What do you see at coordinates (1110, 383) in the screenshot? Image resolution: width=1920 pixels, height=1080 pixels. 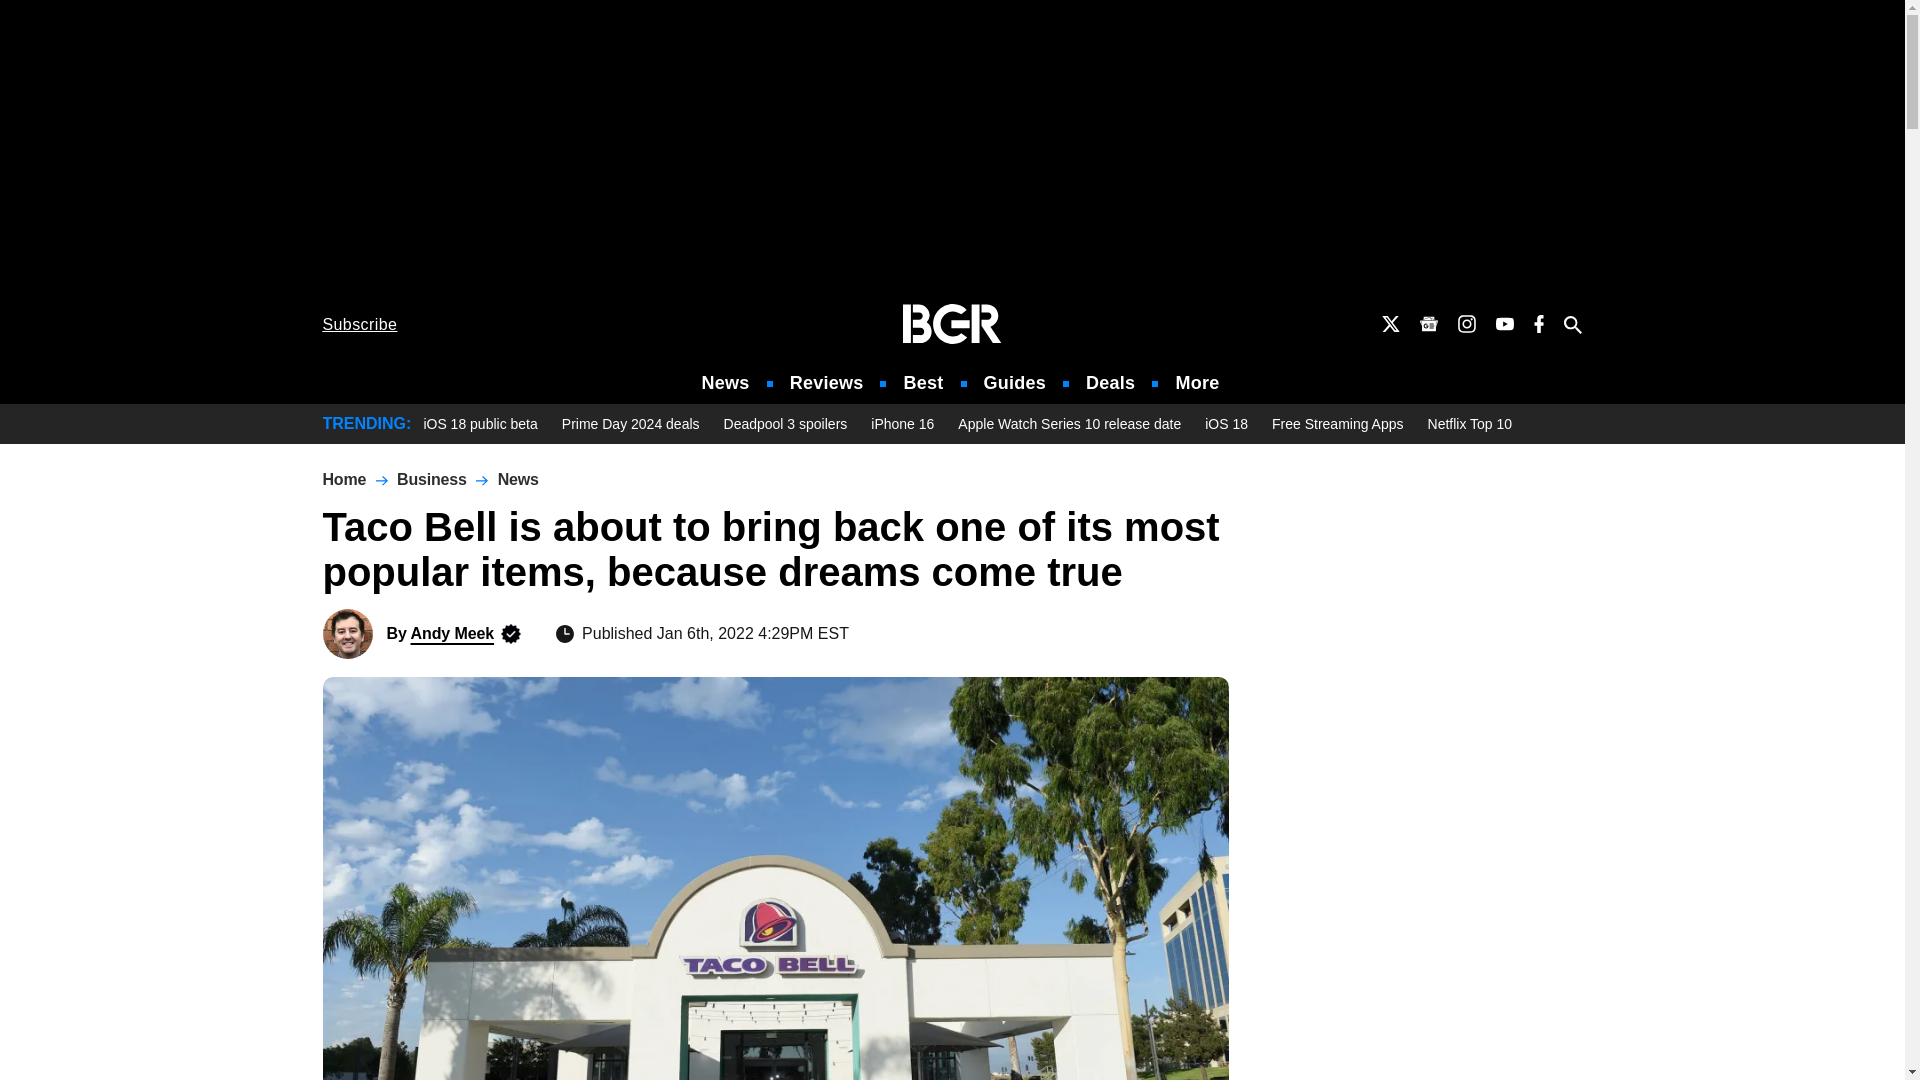 I see `Deals` at bounding box center [1110, 383].